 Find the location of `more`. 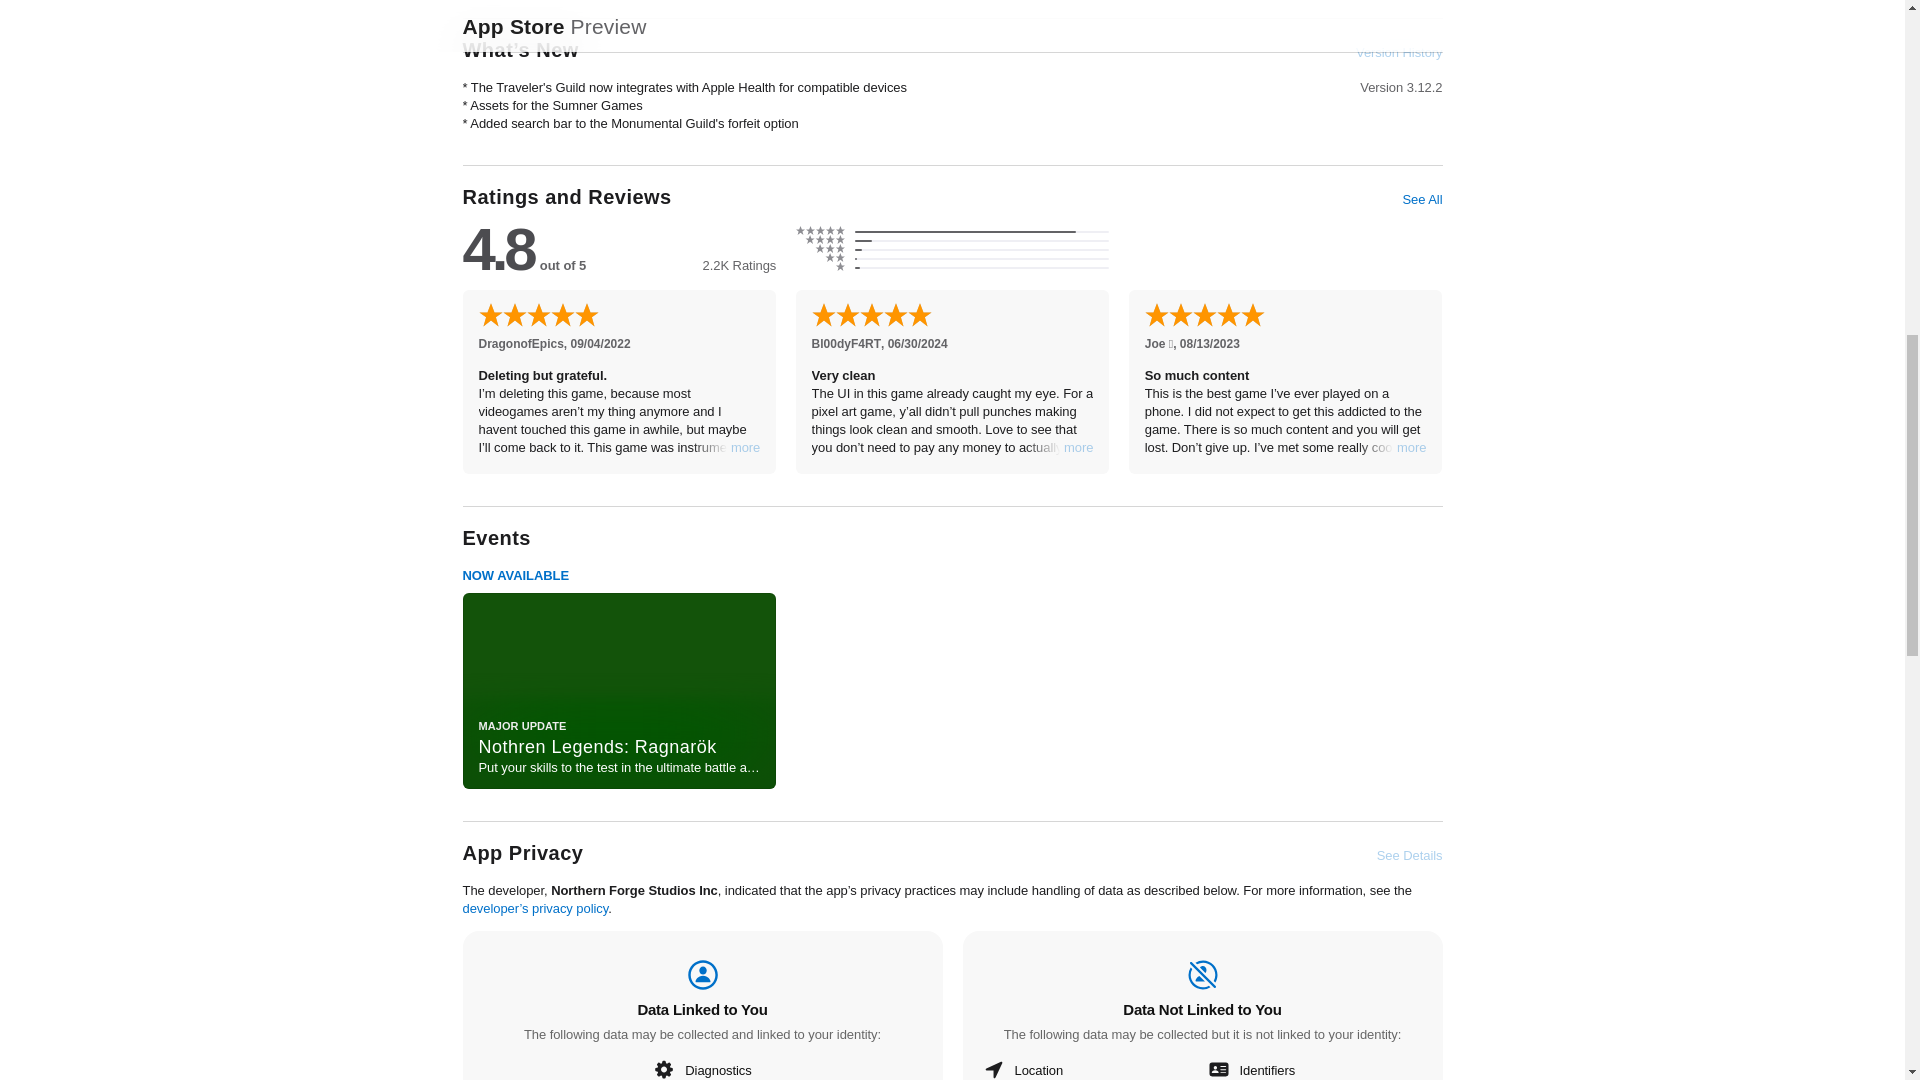

more is located at coordinates (746, 447).